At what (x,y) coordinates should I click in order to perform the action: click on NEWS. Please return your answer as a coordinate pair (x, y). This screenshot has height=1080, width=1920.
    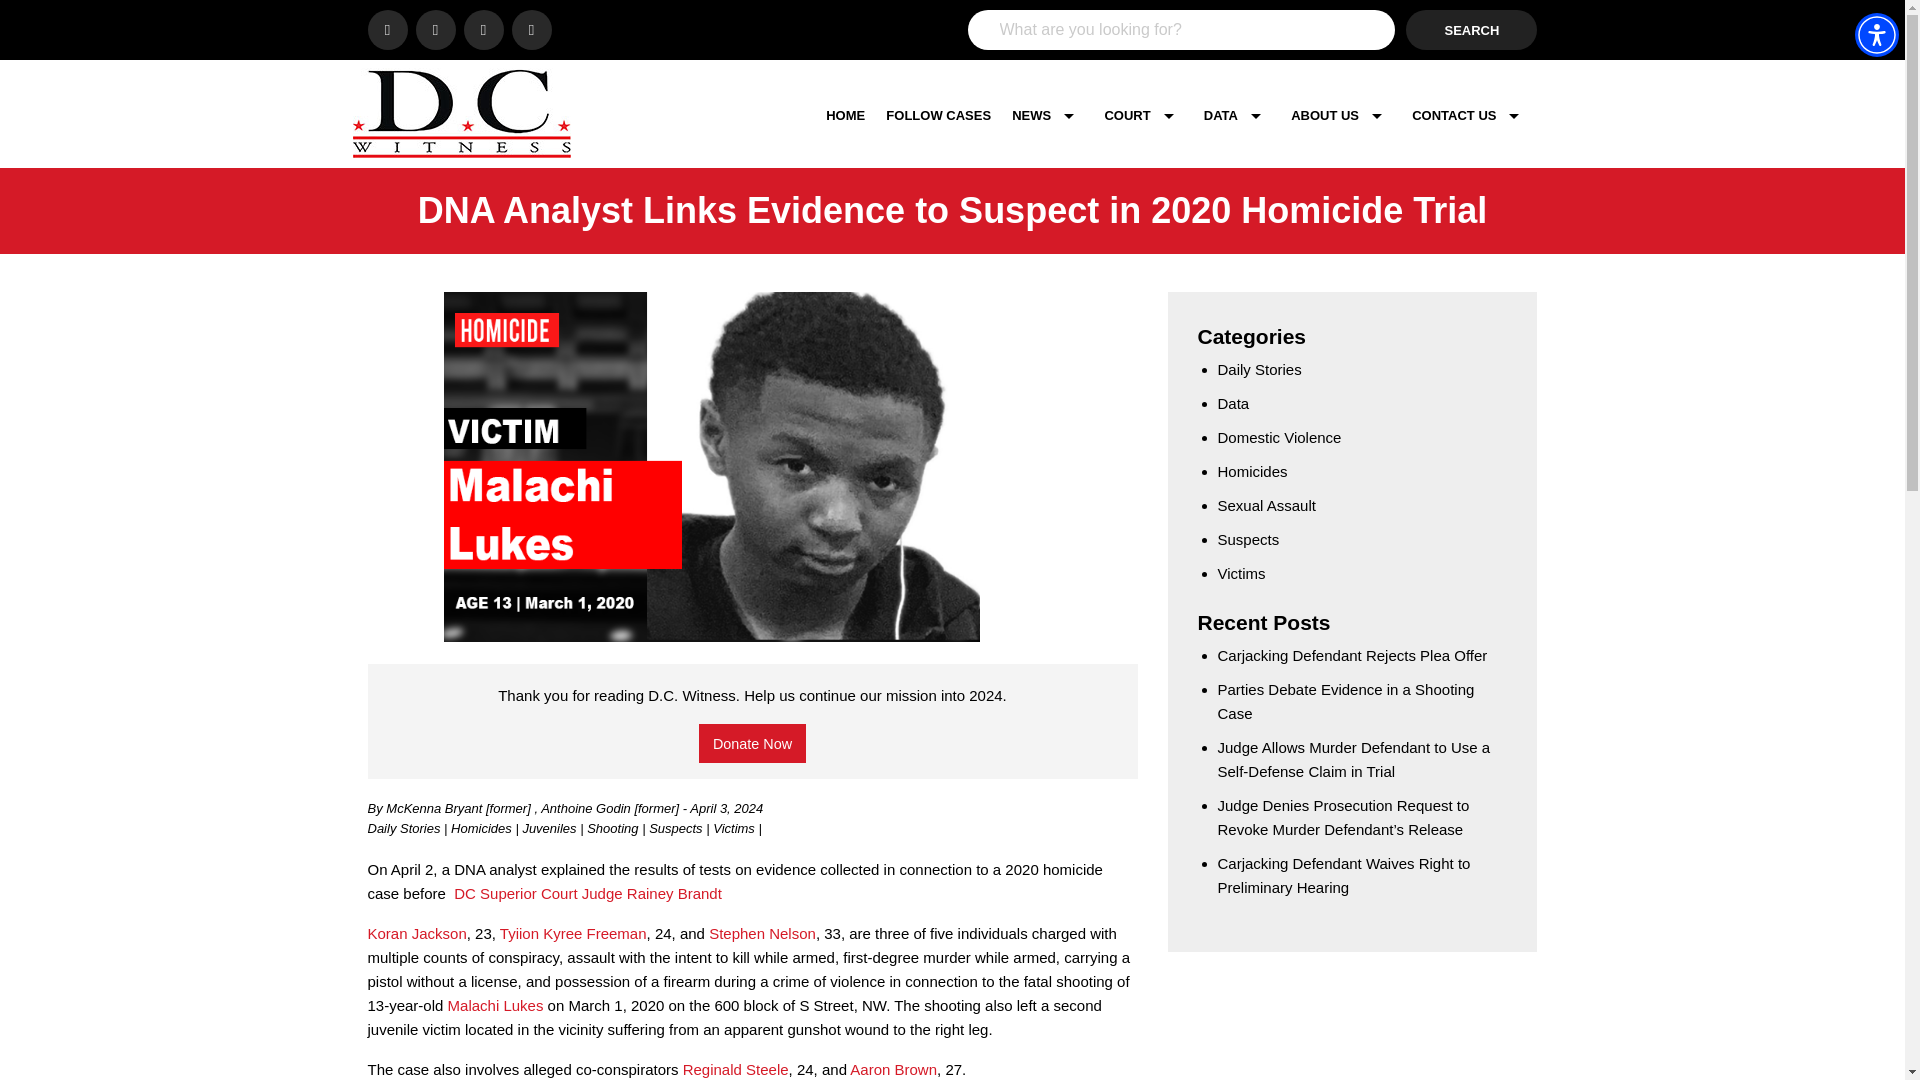
    Looking at the image, I should click on (1047, 115).